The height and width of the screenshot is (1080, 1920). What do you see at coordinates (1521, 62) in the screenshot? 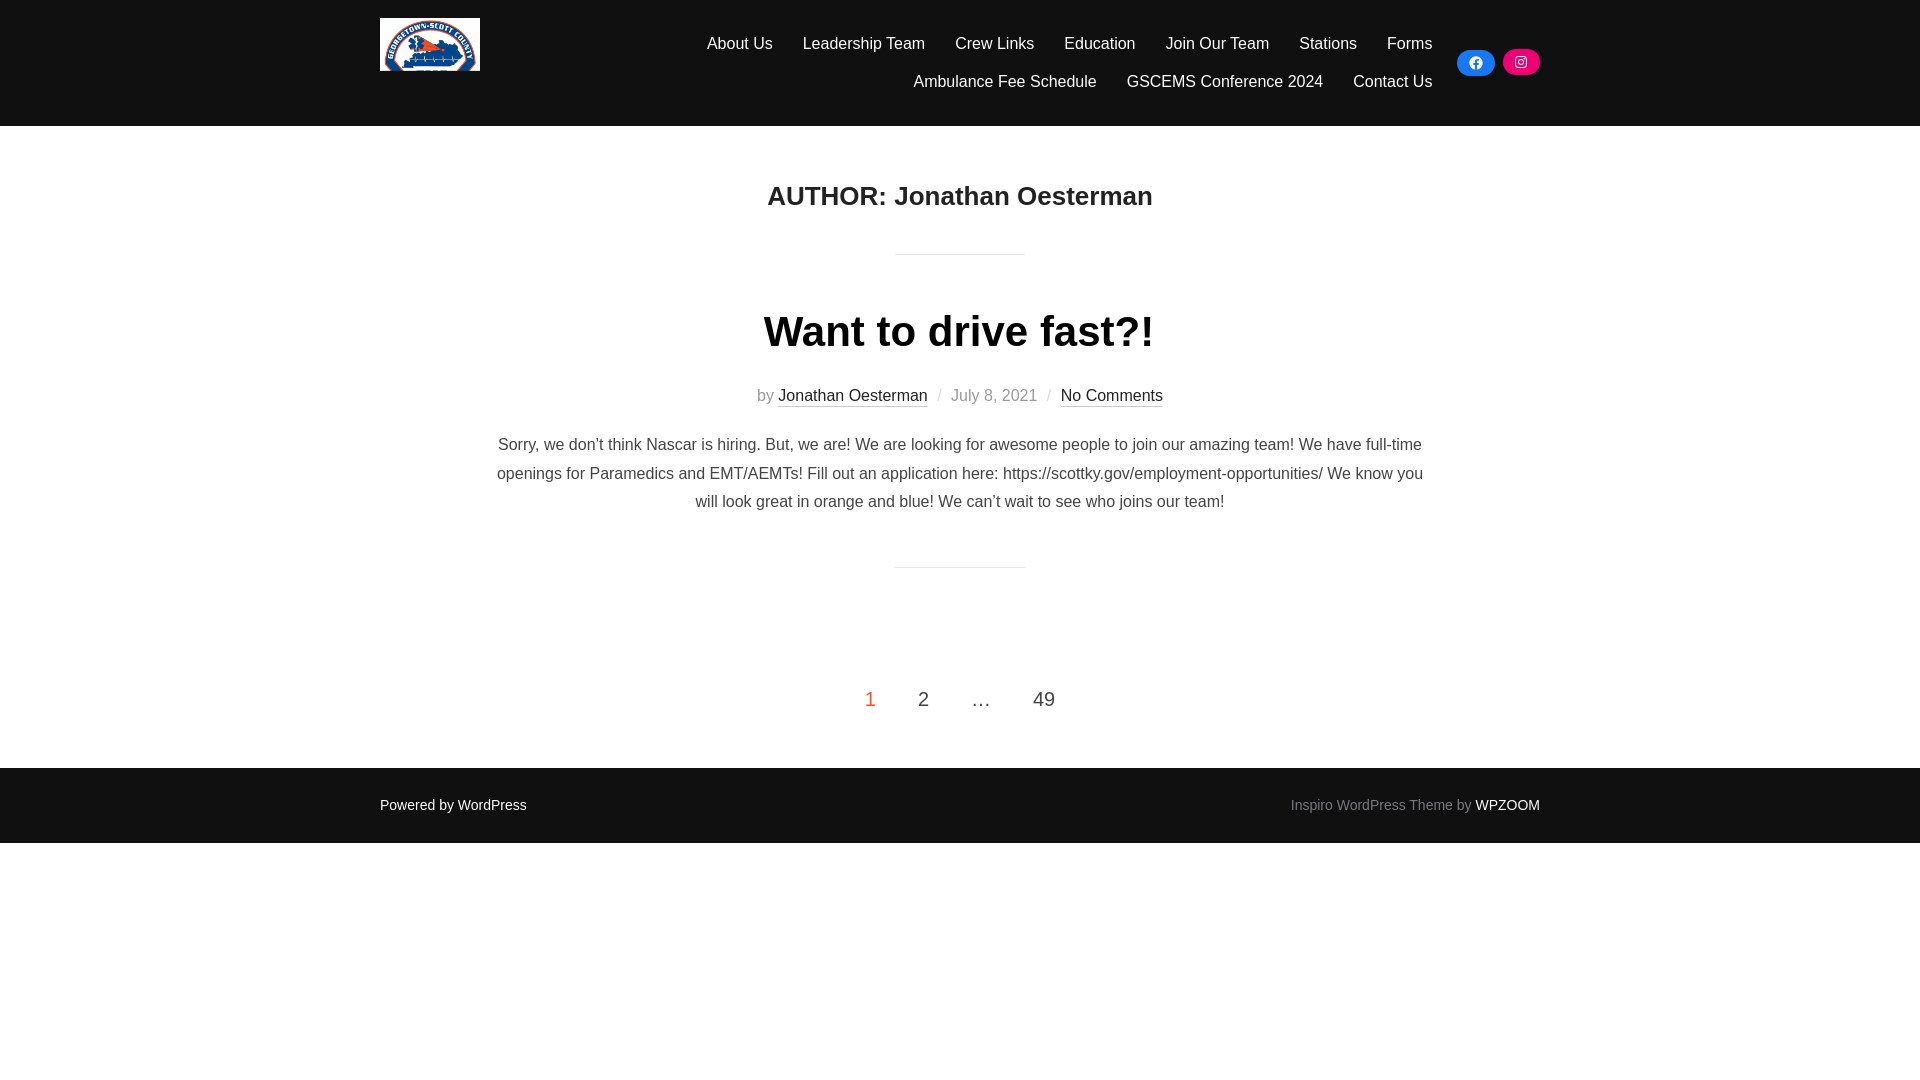
I see `Instagram` at bounding box center [1521, 62].